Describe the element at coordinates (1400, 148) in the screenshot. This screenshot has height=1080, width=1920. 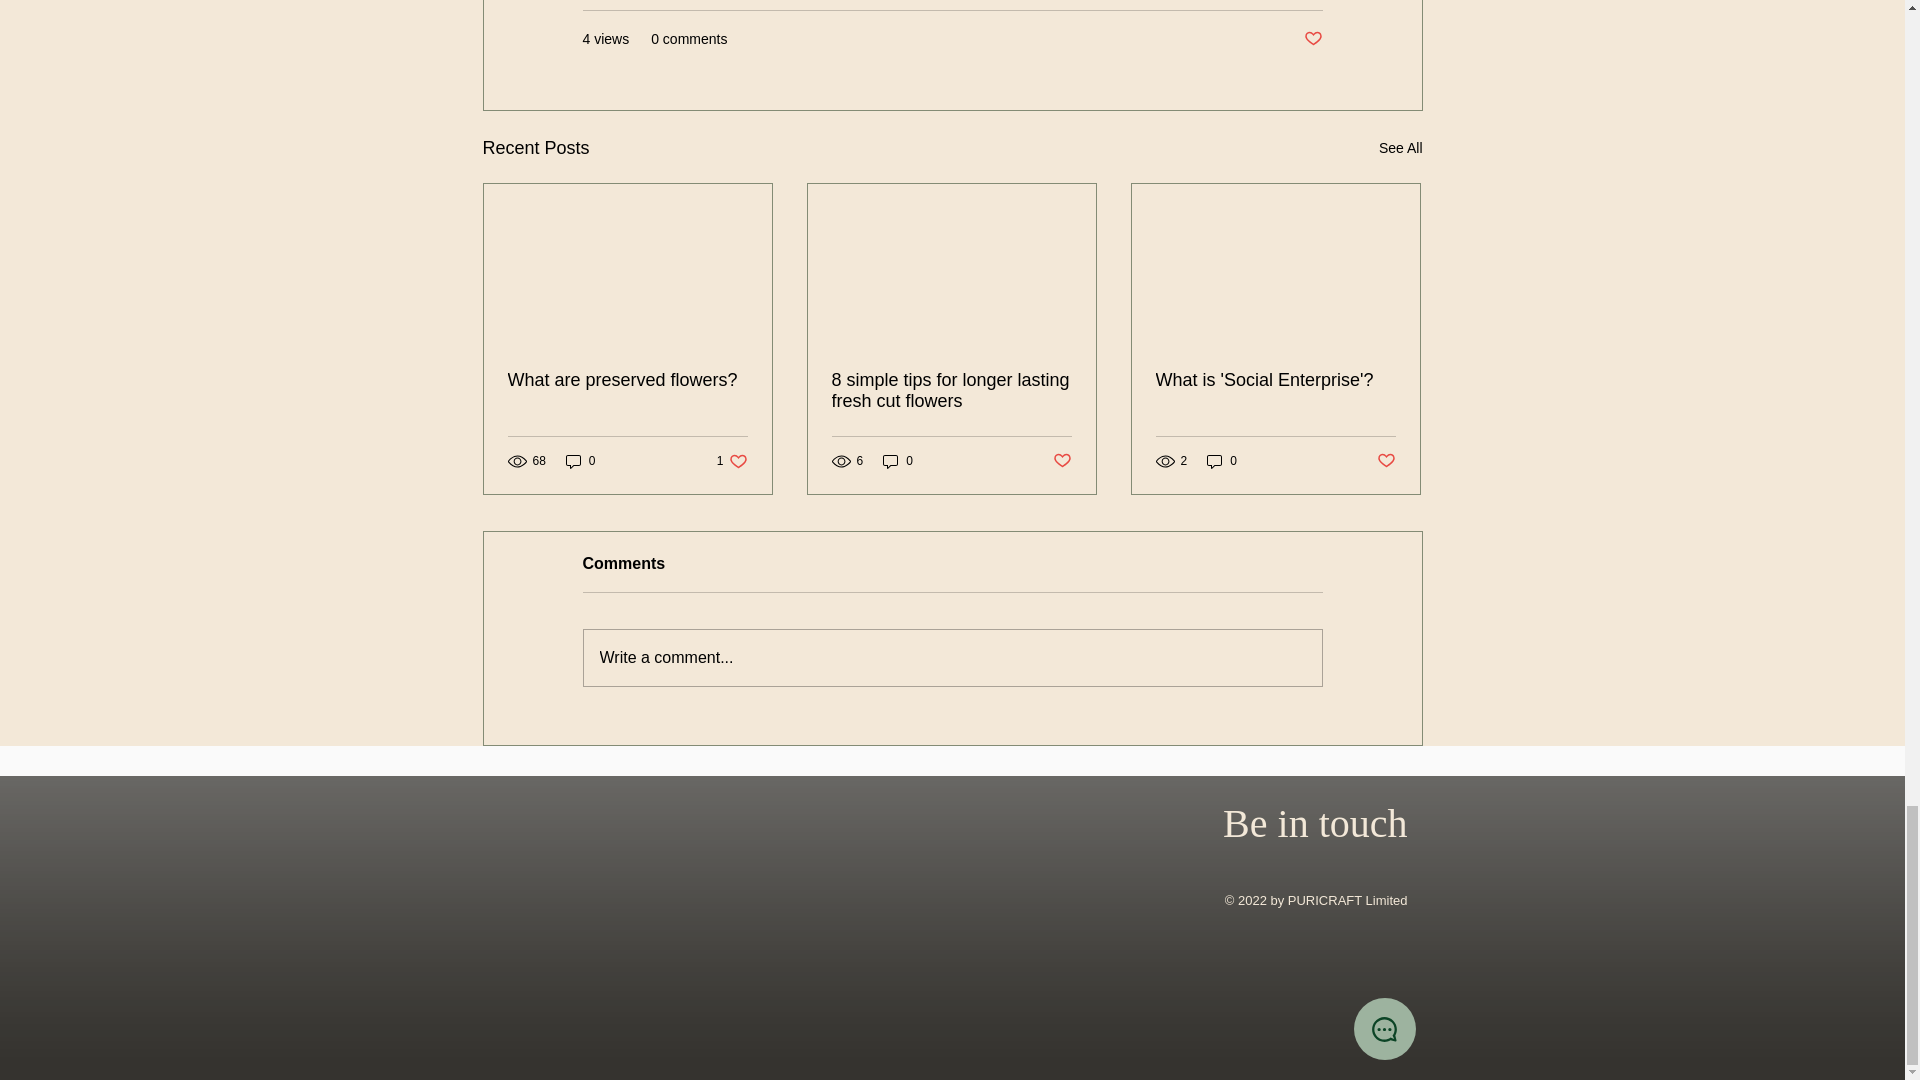
I see `See All` at that location.